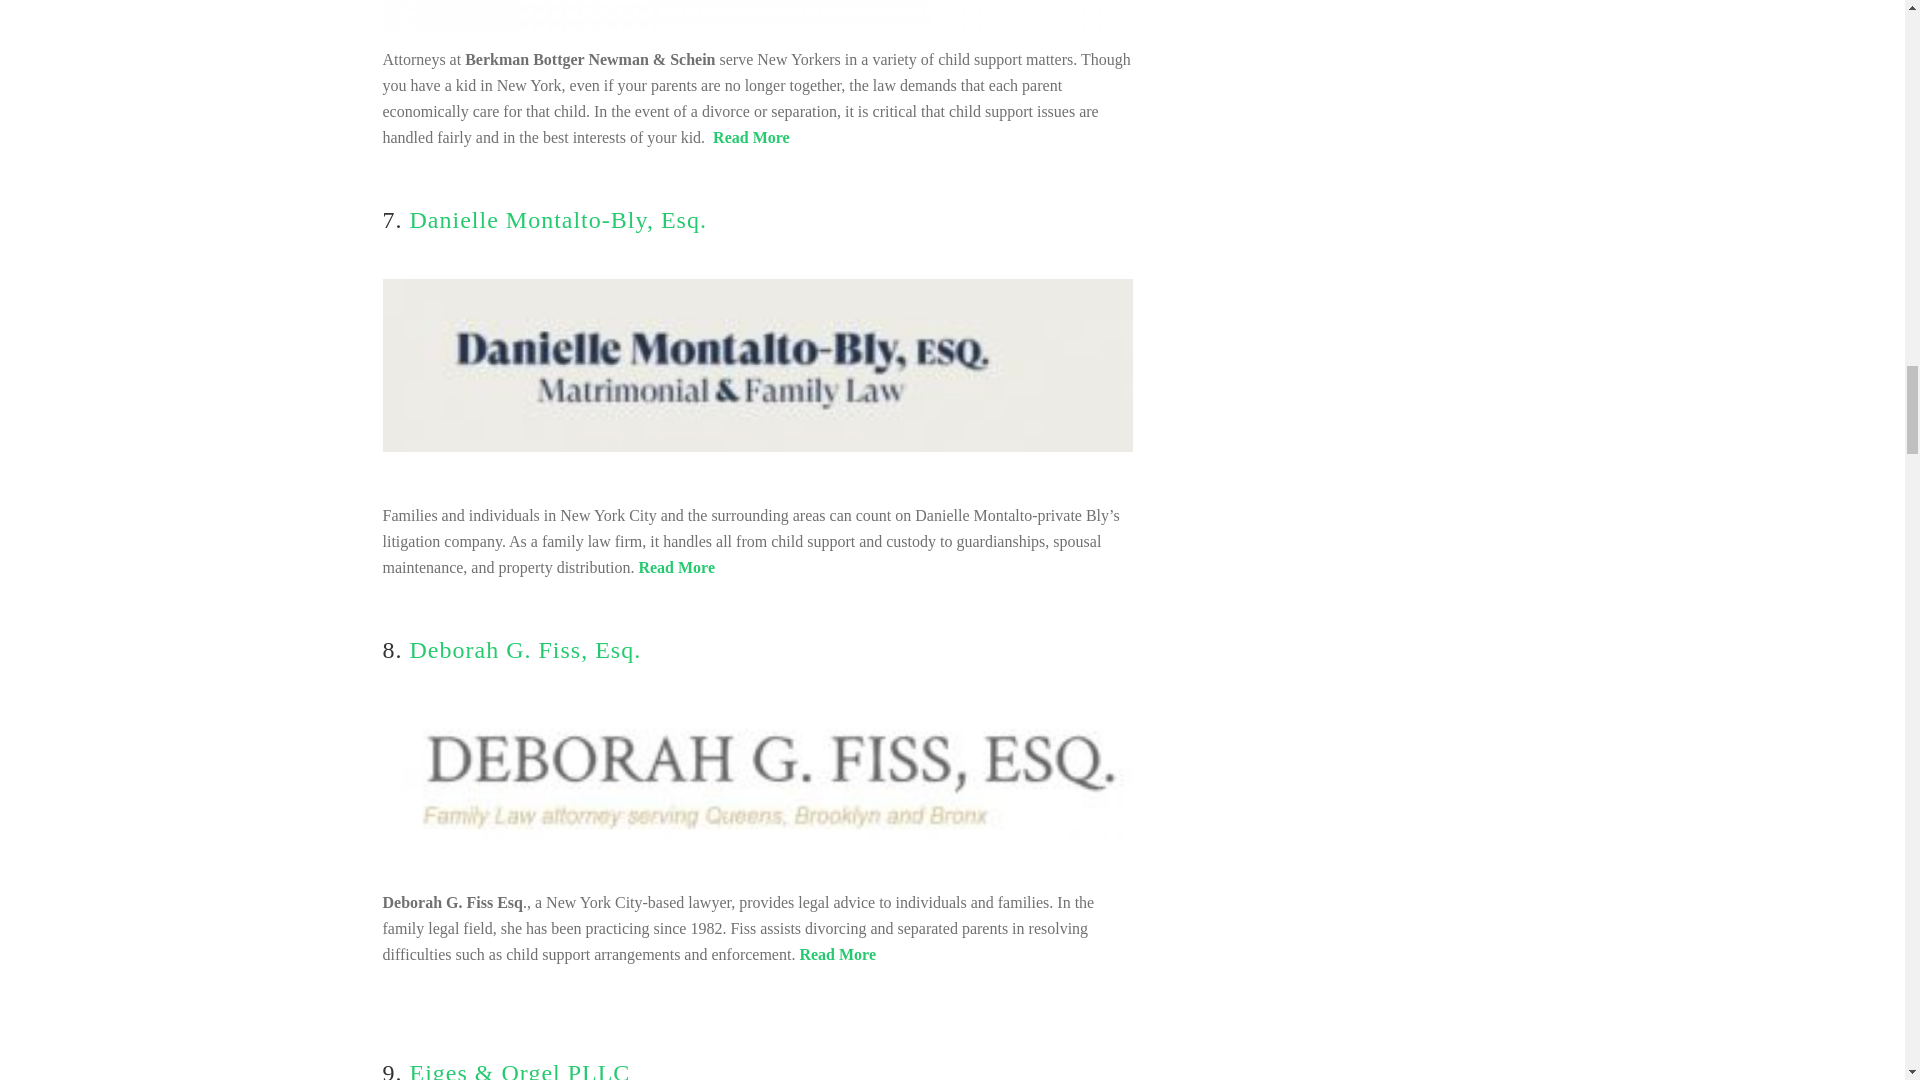 The height and width of the screenshot is (1080, 1920). What do you see at coordinates (558, 220) in the screenshot?
I see `Danielle Montalto-Bly, Esq.` at bounding box center [558, 220].